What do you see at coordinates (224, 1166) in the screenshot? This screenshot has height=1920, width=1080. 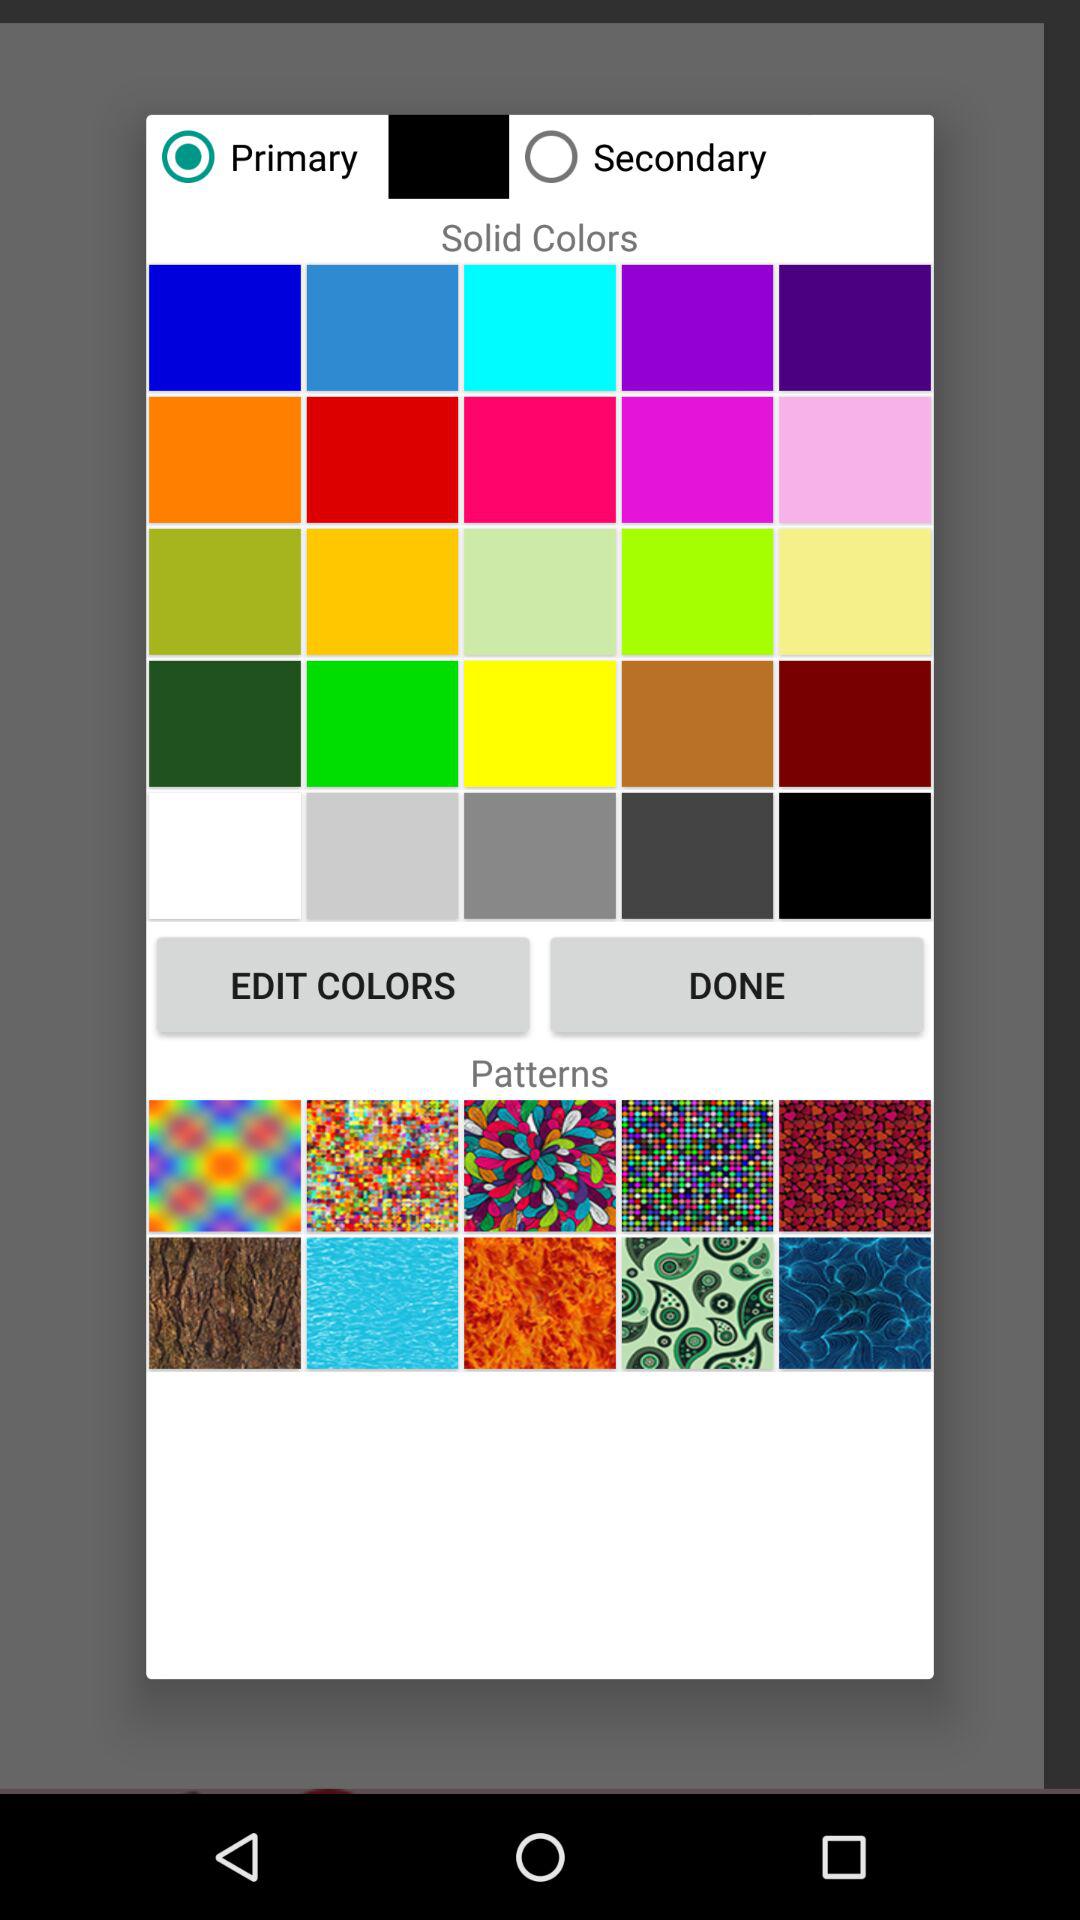 I see `select pattern` at bounding box center [224, 1166].